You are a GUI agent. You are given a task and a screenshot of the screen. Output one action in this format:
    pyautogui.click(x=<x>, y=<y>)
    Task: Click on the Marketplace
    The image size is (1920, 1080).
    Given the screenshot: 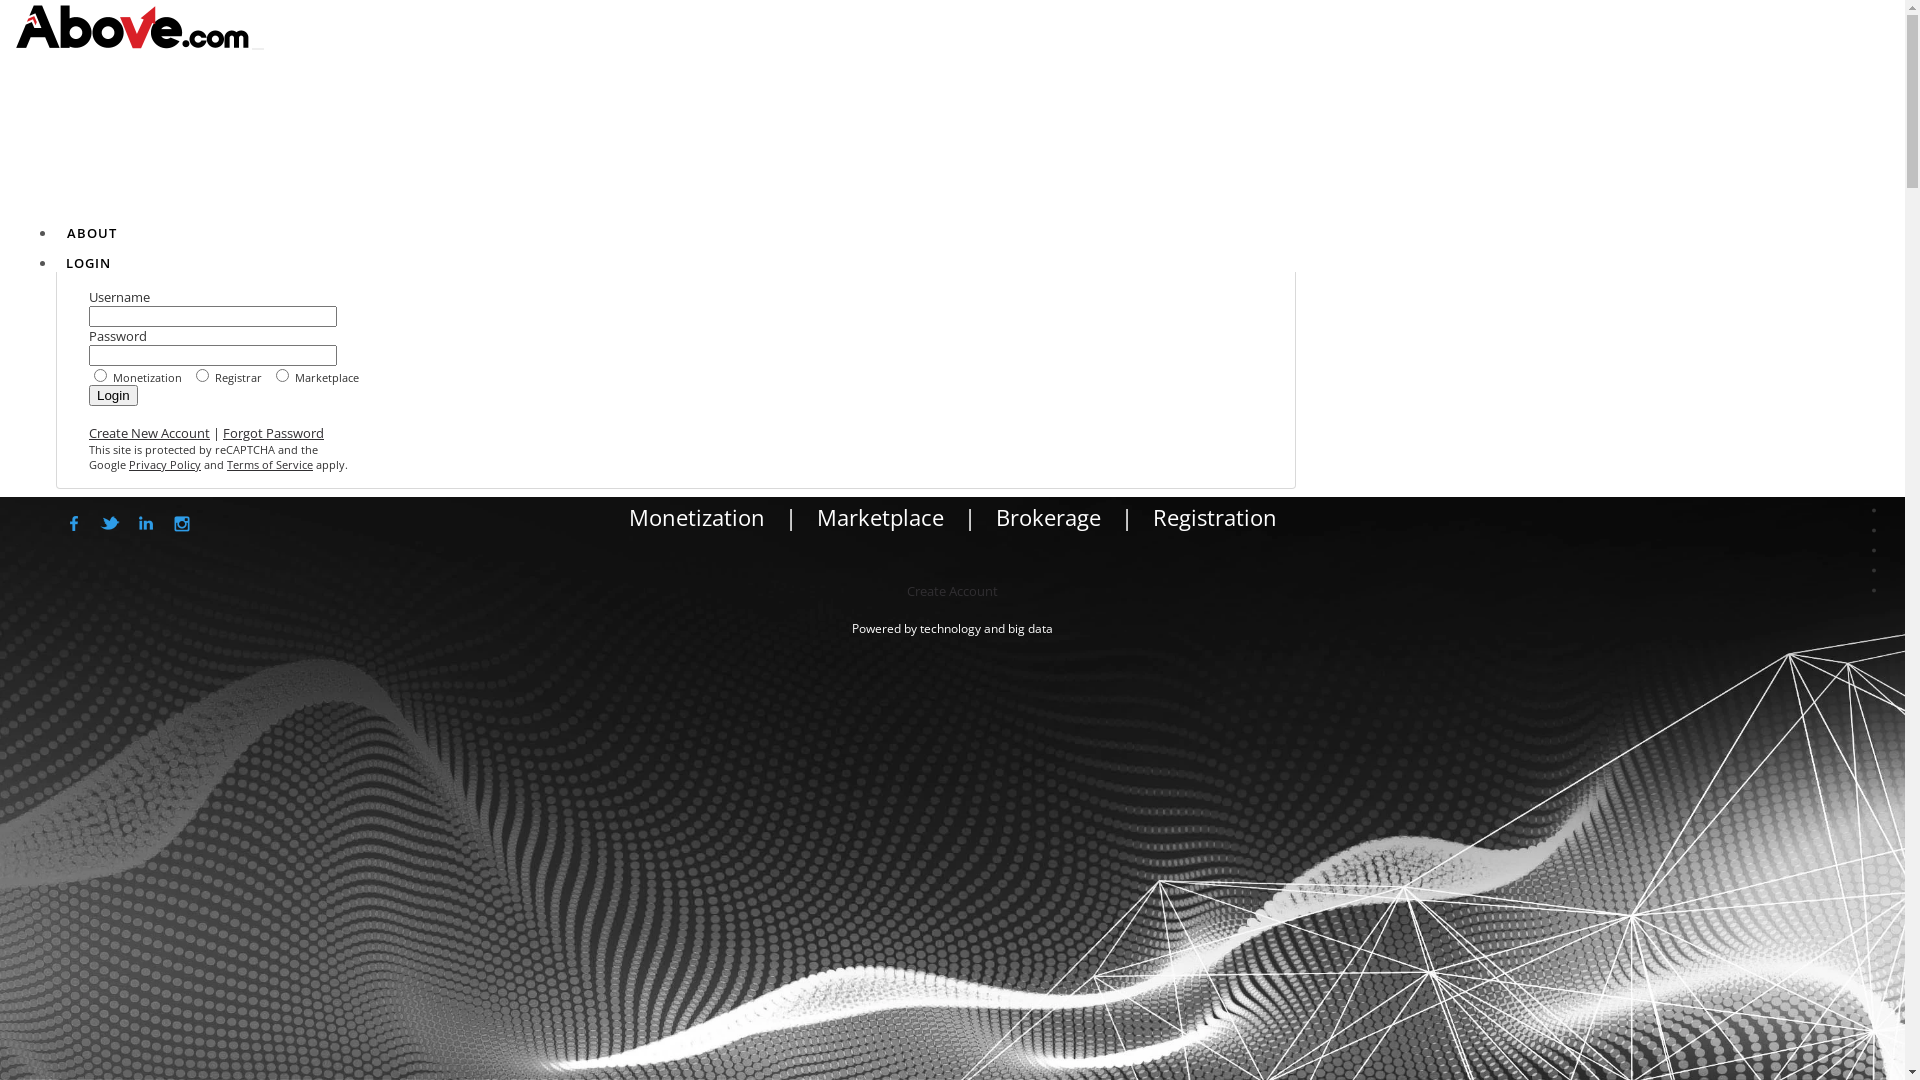 What is the action you would take?
    pyautogui.click(x=880, y=517)
    